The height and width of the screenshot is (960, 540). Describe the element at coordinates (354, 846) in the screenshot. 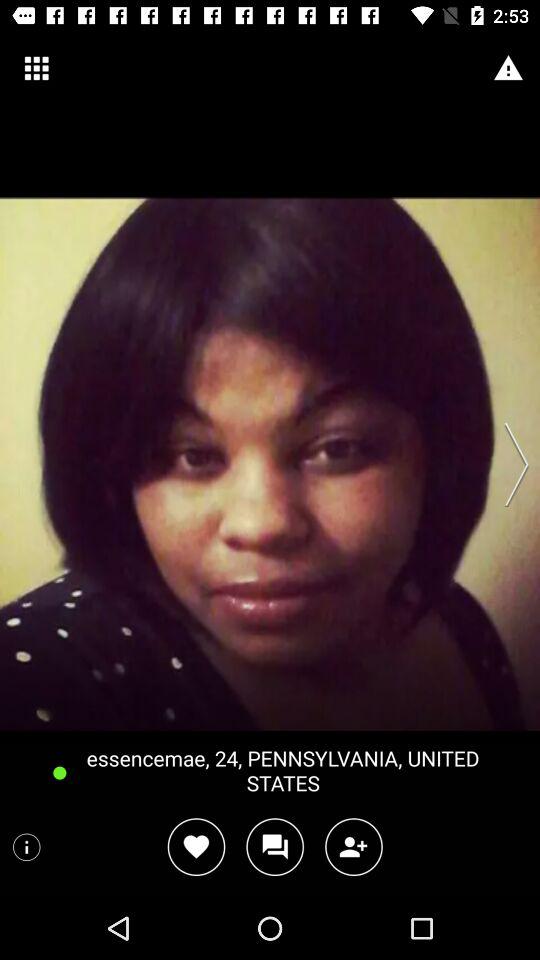

I see `add another person` at that location.